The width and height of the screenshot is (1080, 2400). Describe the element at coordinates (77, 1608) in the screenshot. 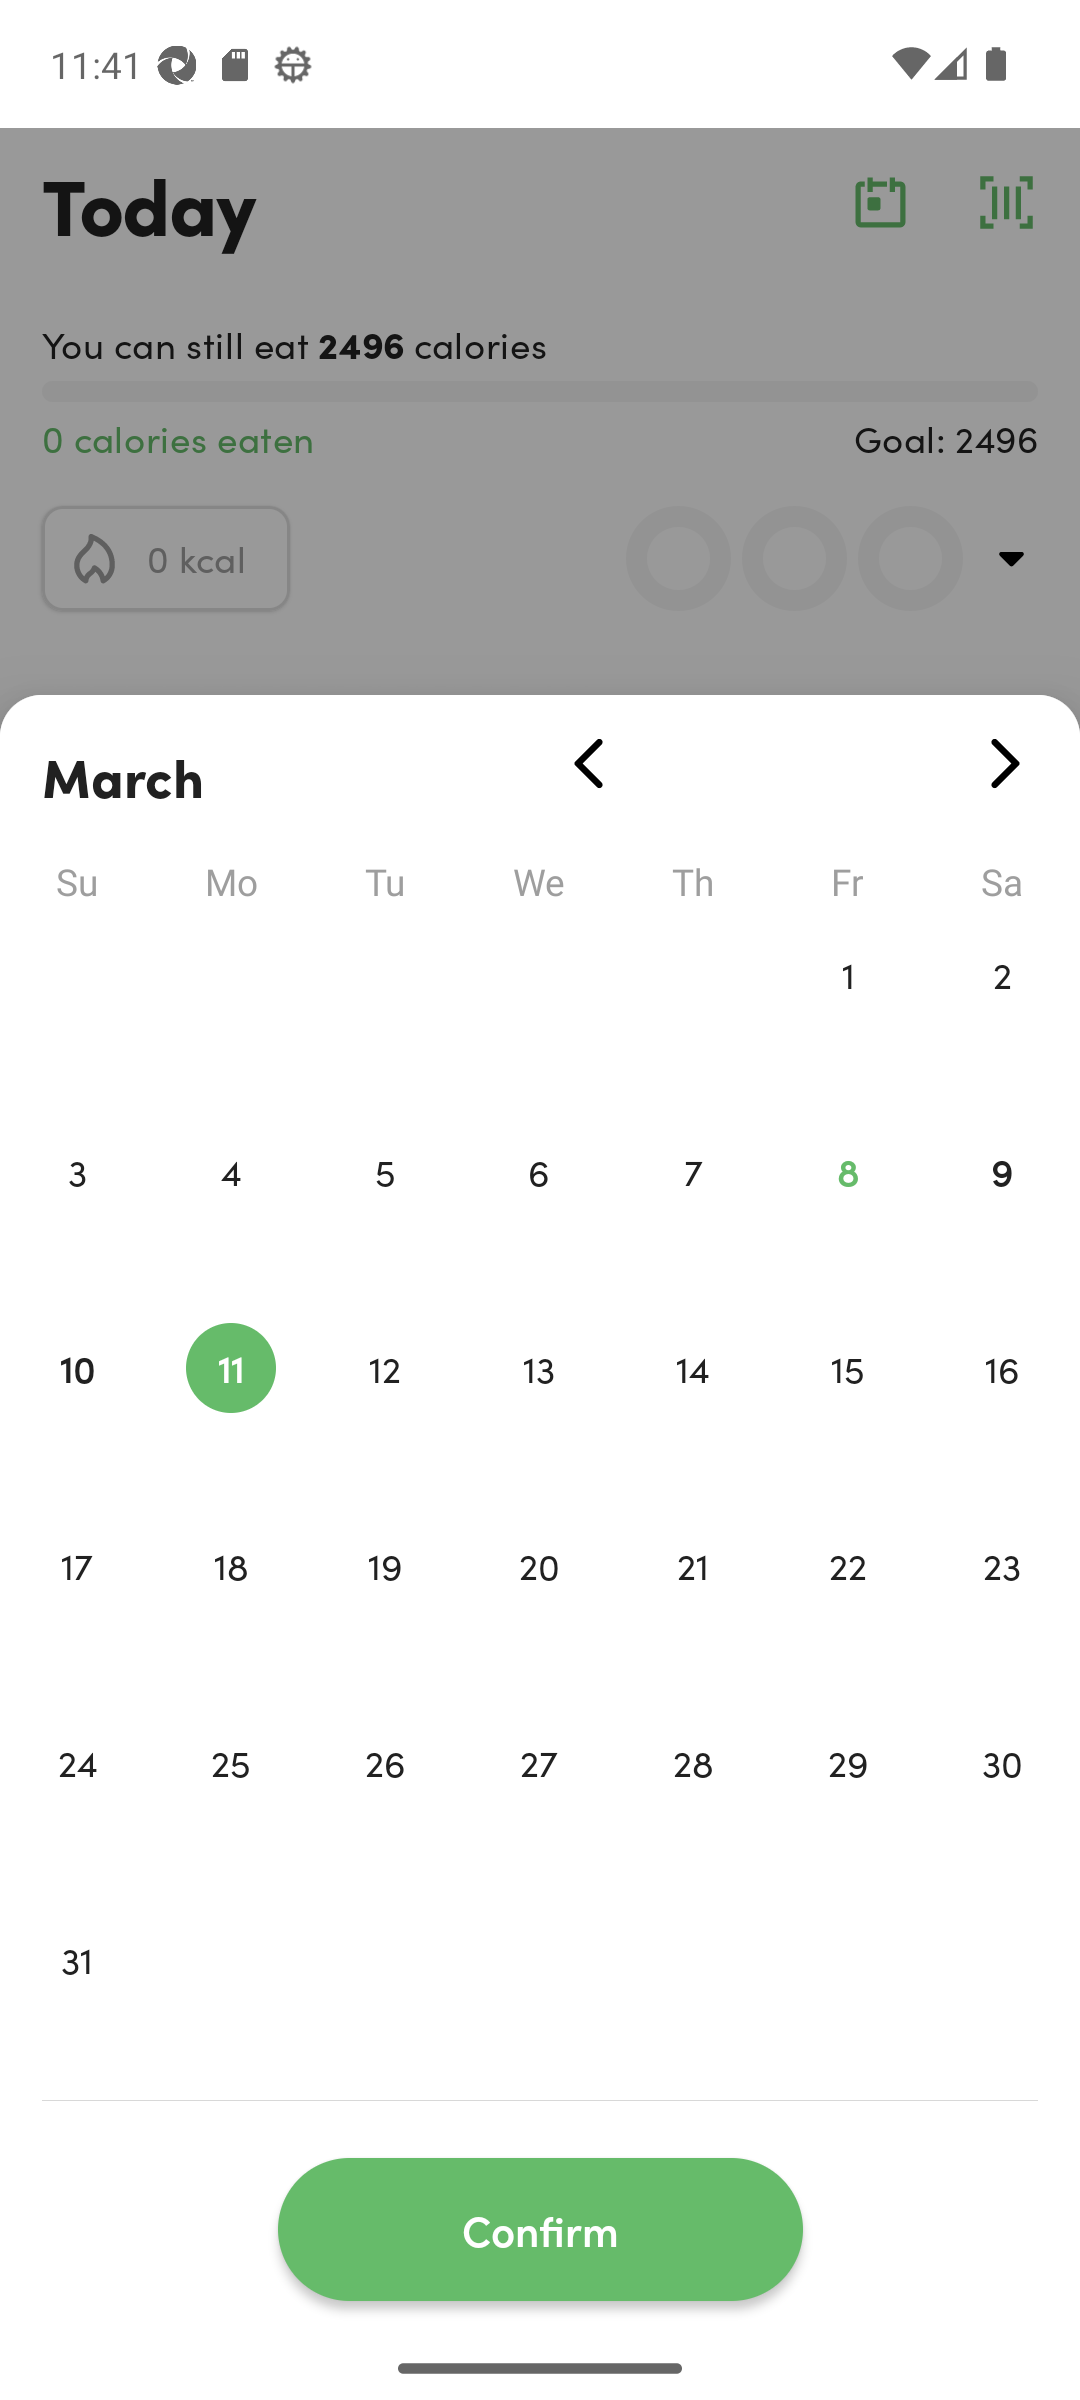

I see `17` at that location.